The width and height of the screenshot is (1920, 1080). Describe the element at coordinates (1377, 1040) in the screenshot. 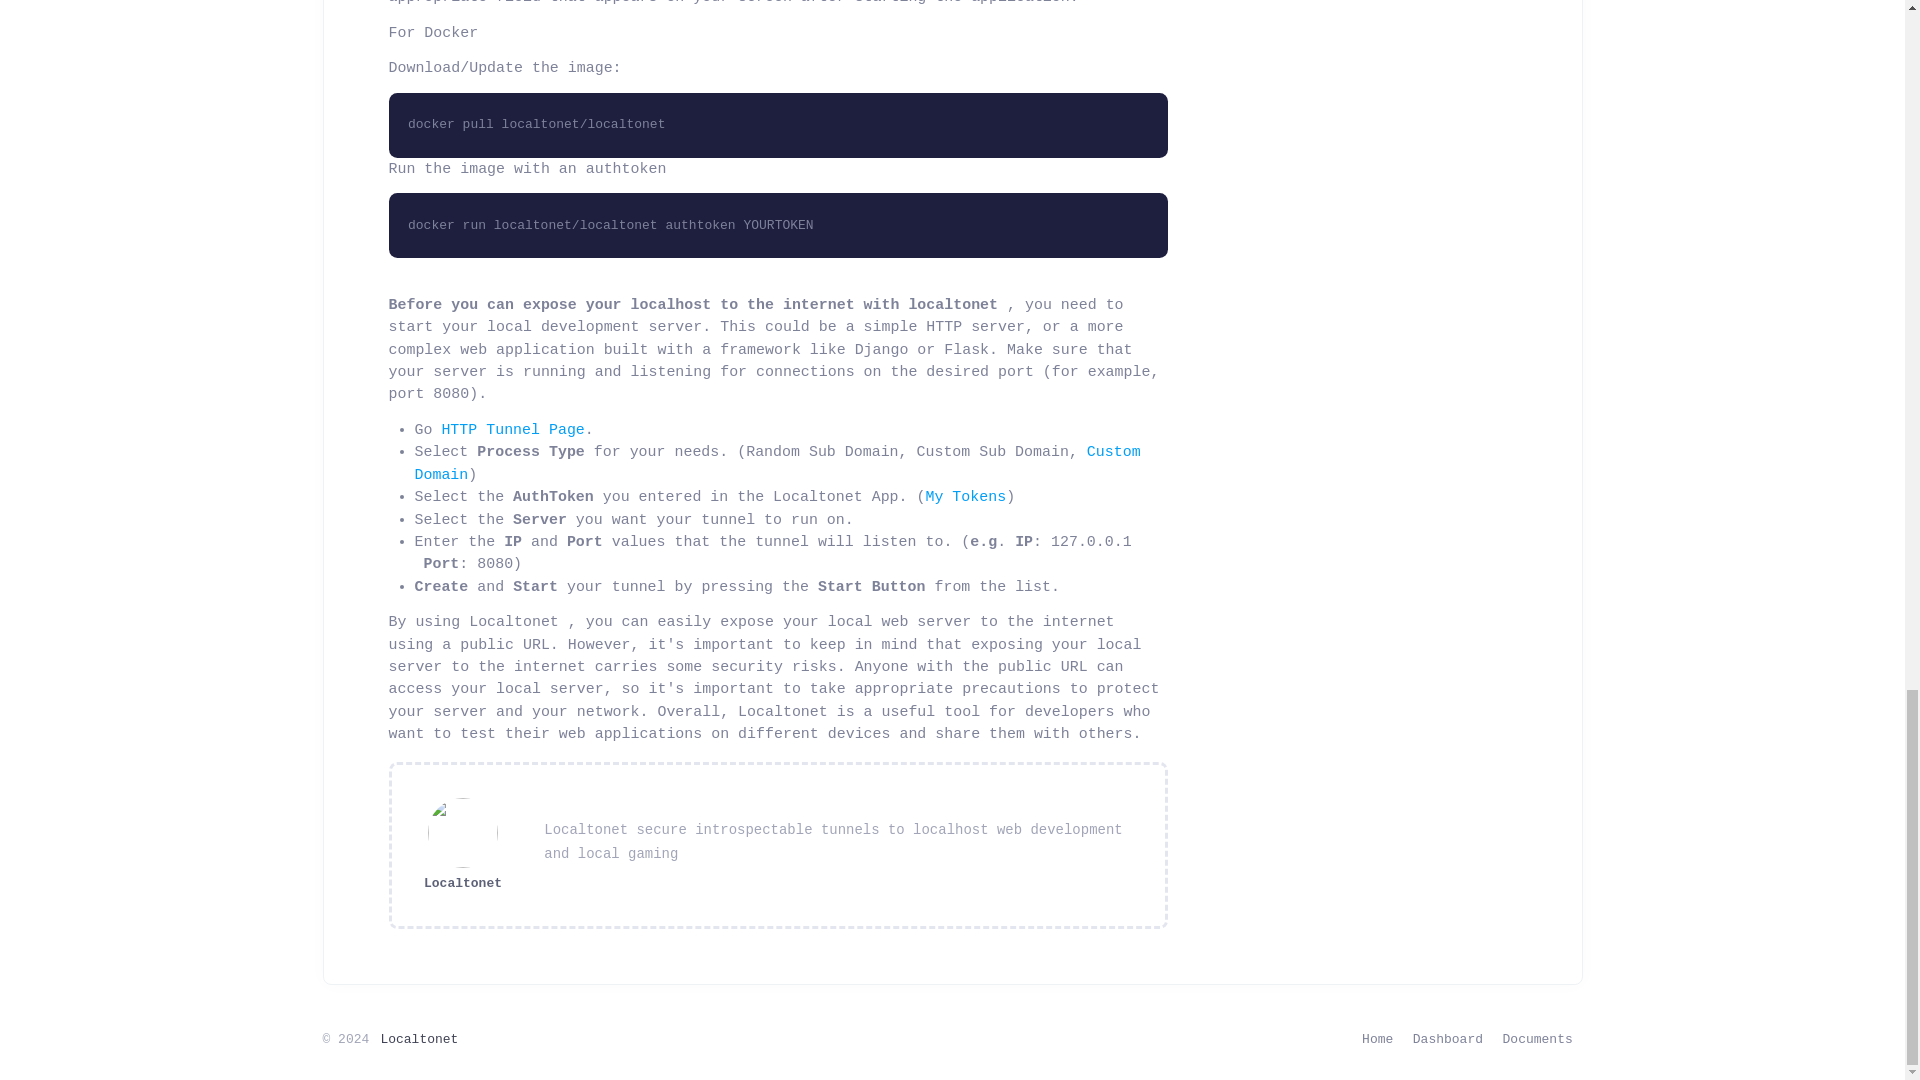

I see `Home` at that location.